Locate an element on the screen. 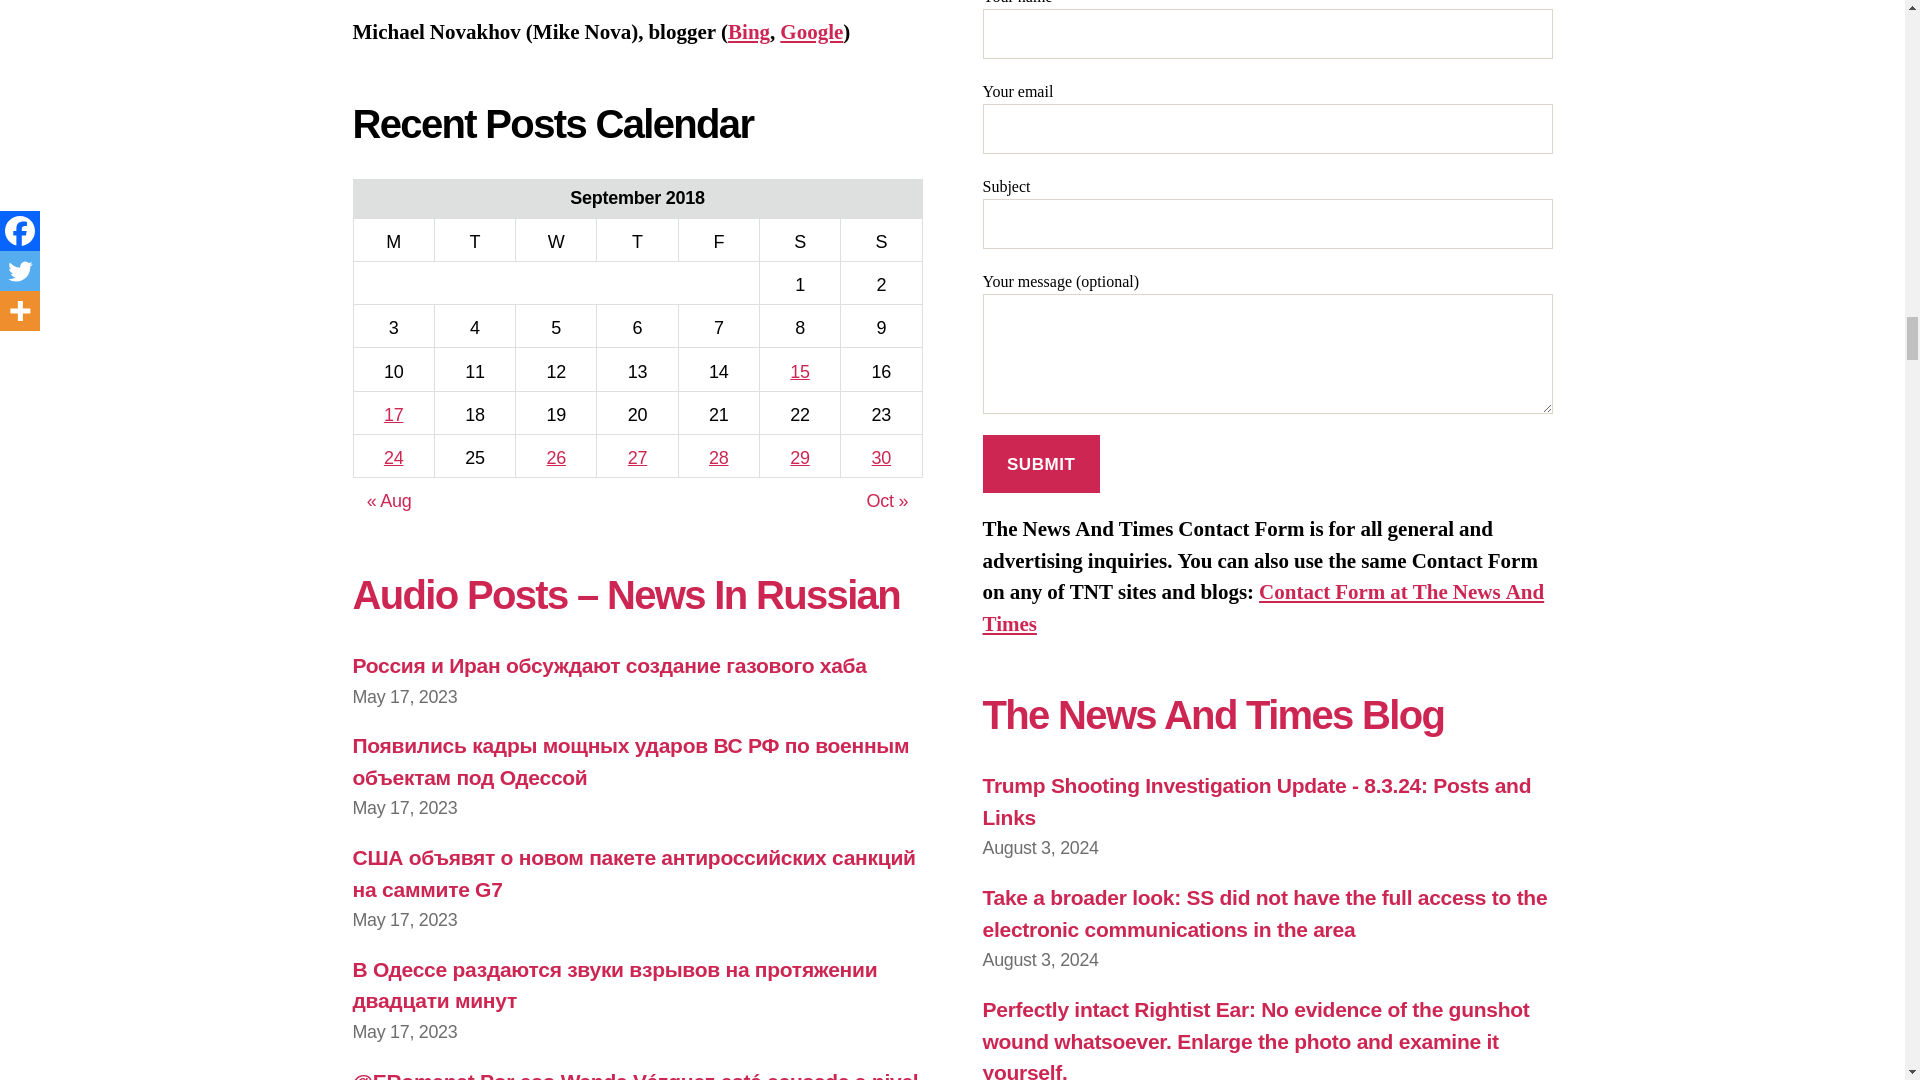  Saturday is located at coordinates (799, 240).